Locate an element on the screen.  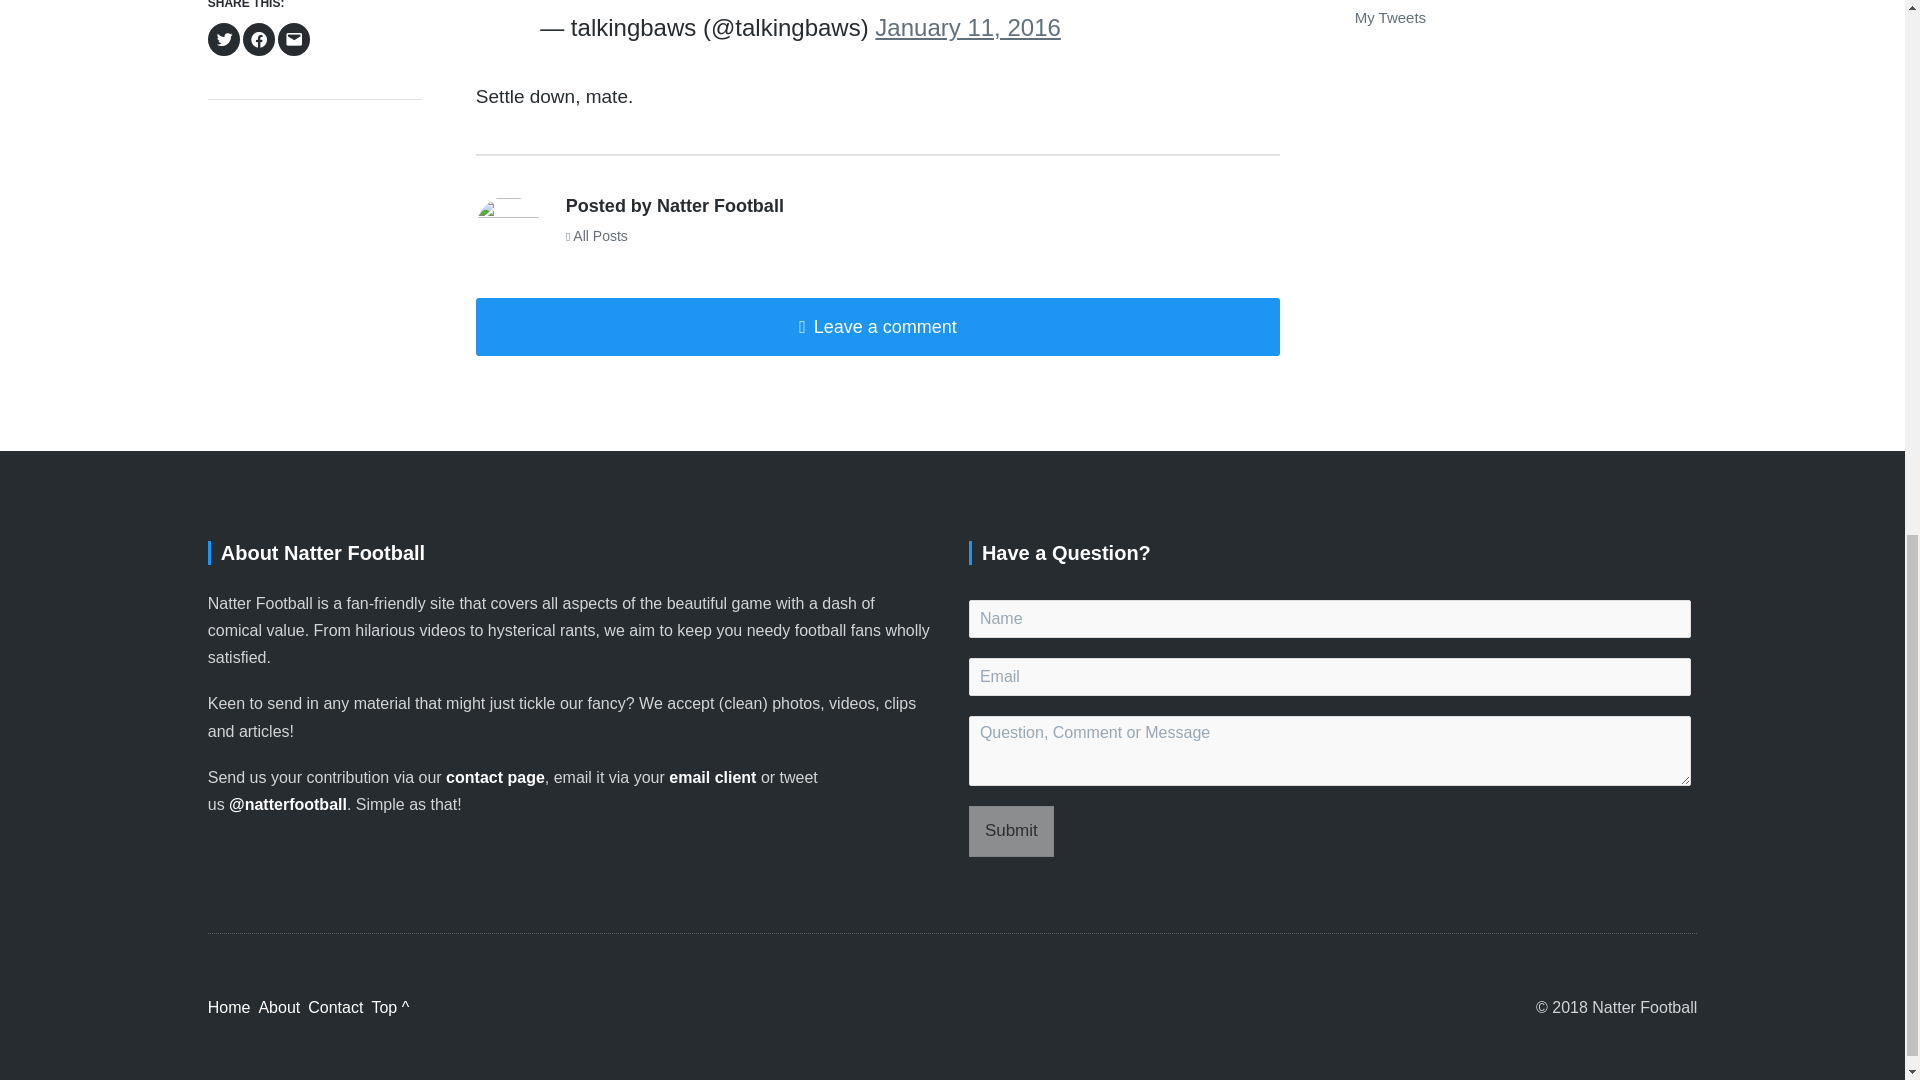
All Posts is located at coordinates (596, 236).